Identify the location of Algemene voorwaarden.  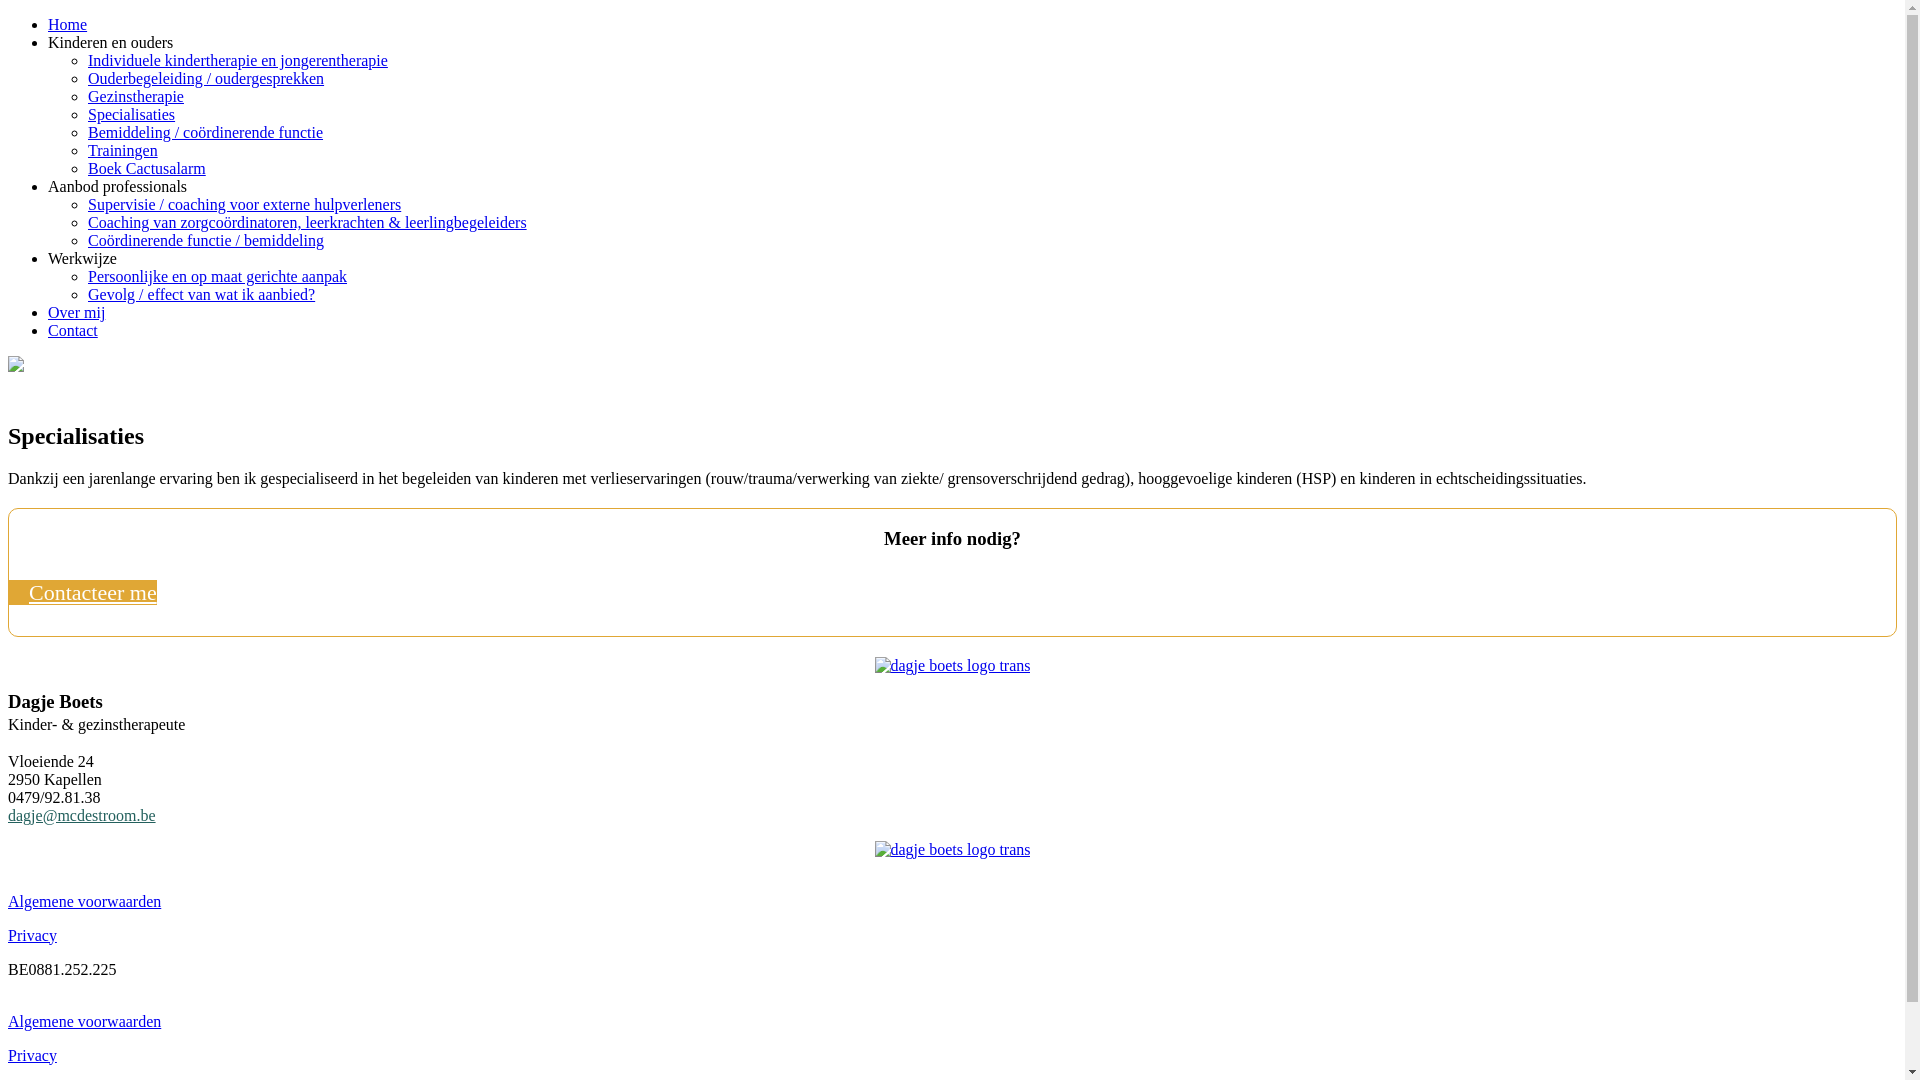
(84, 902).